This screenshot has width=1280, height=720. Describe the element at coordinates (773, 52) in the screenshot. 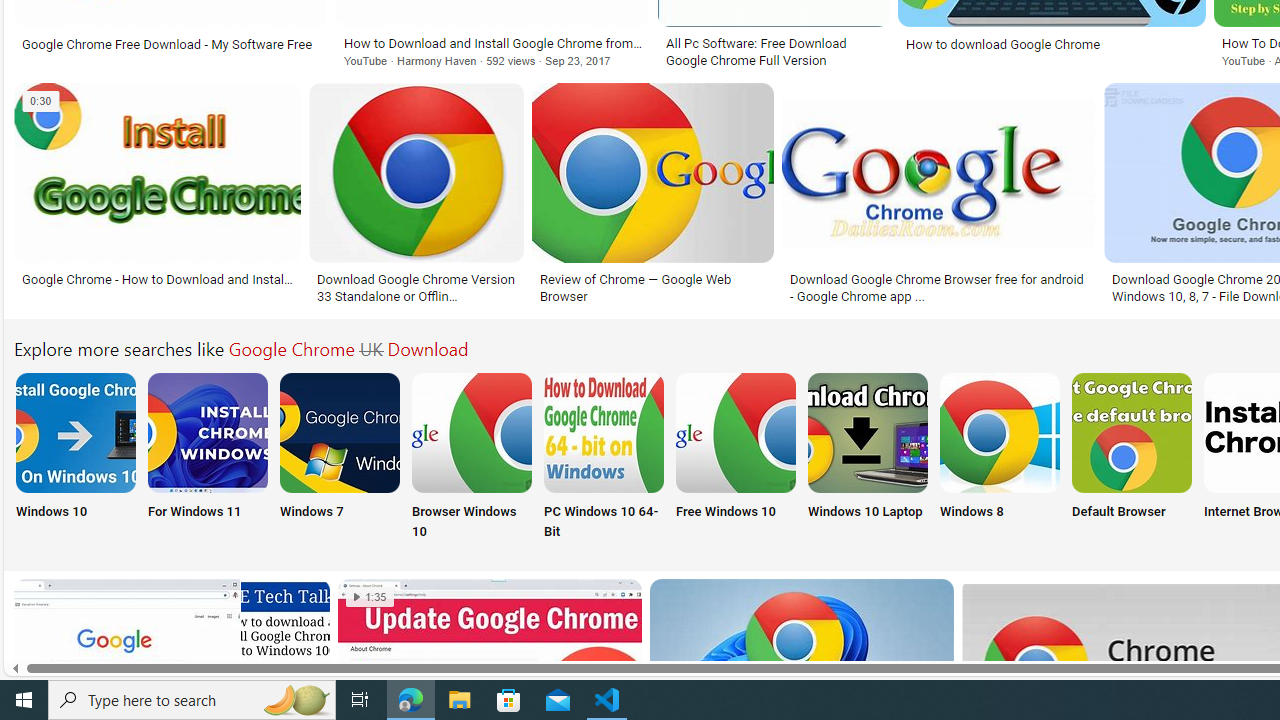

I see `All Pc Software: Free Download Google Chrome Full Version` at that location.